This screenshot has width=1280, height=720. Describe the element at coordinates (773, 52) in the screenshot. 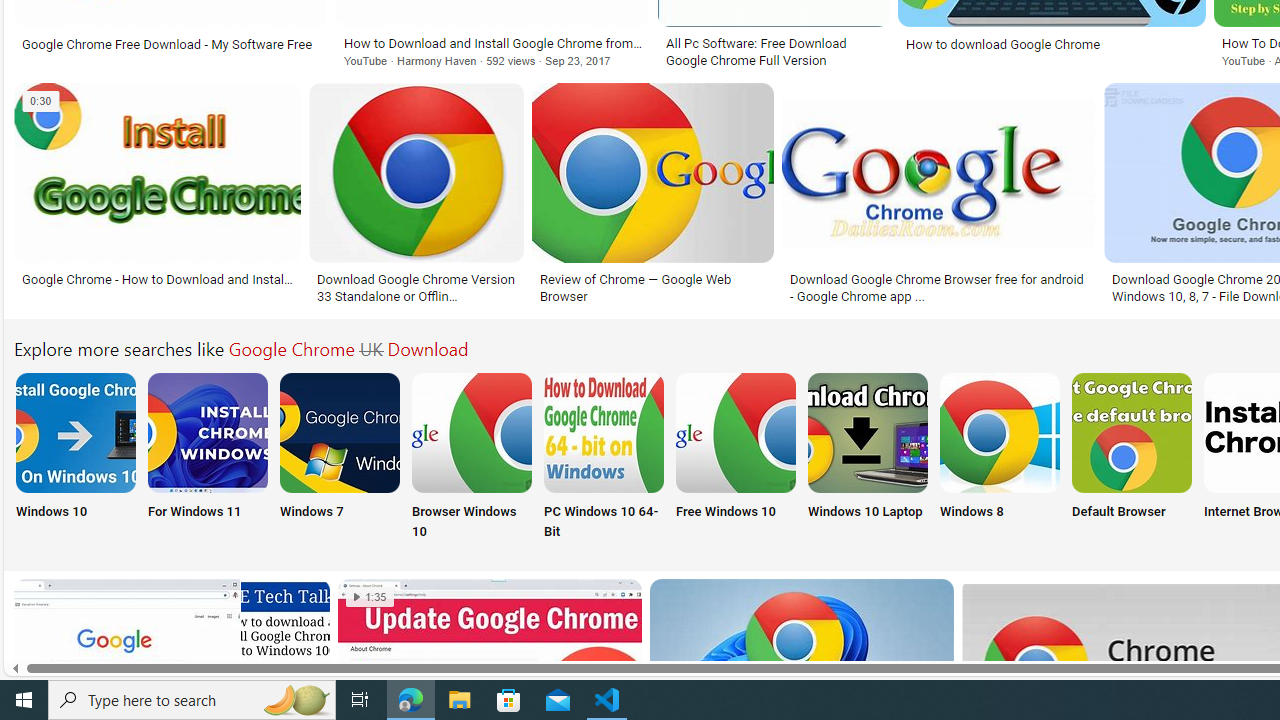

I see `All Pc Software: Free Download Google Chrome Full Version` at that location.